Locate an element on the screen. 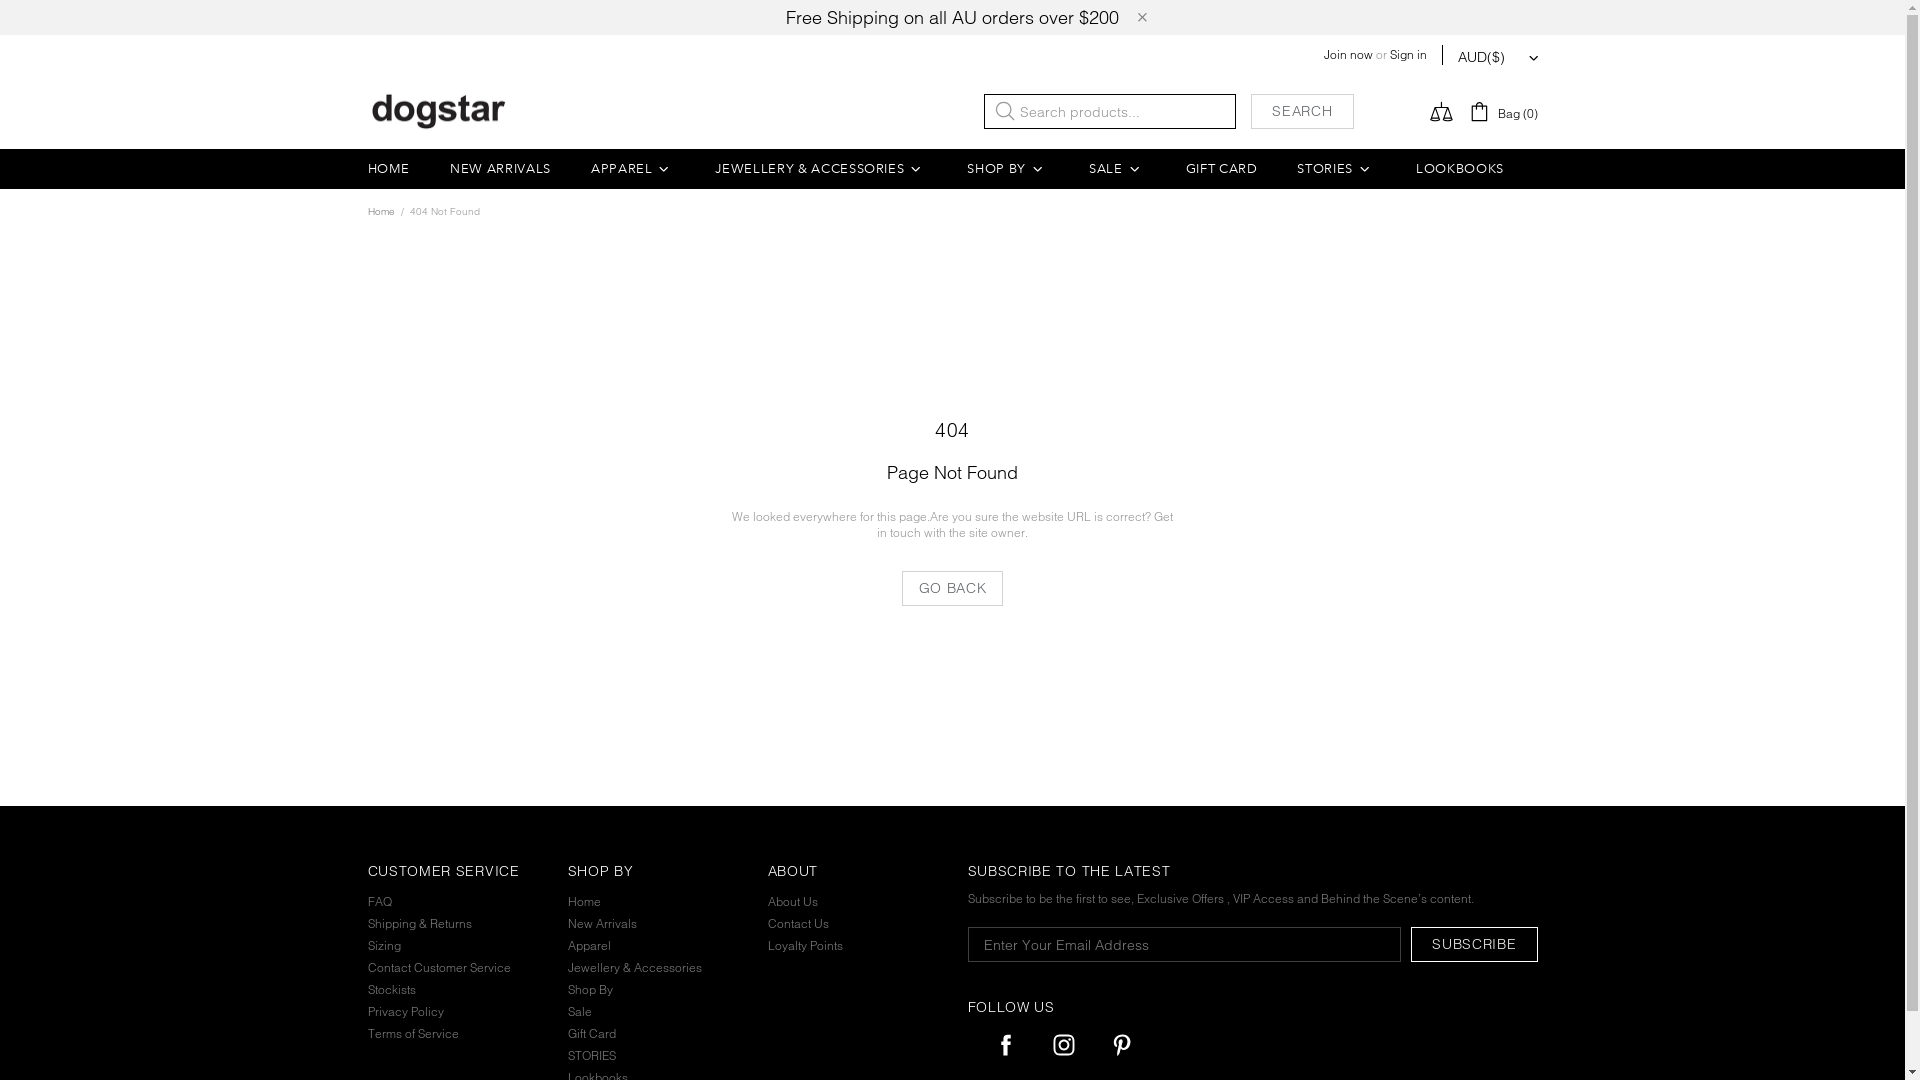 The image size is (1920, 1080). Join now is located at coordinates (1348, 54).